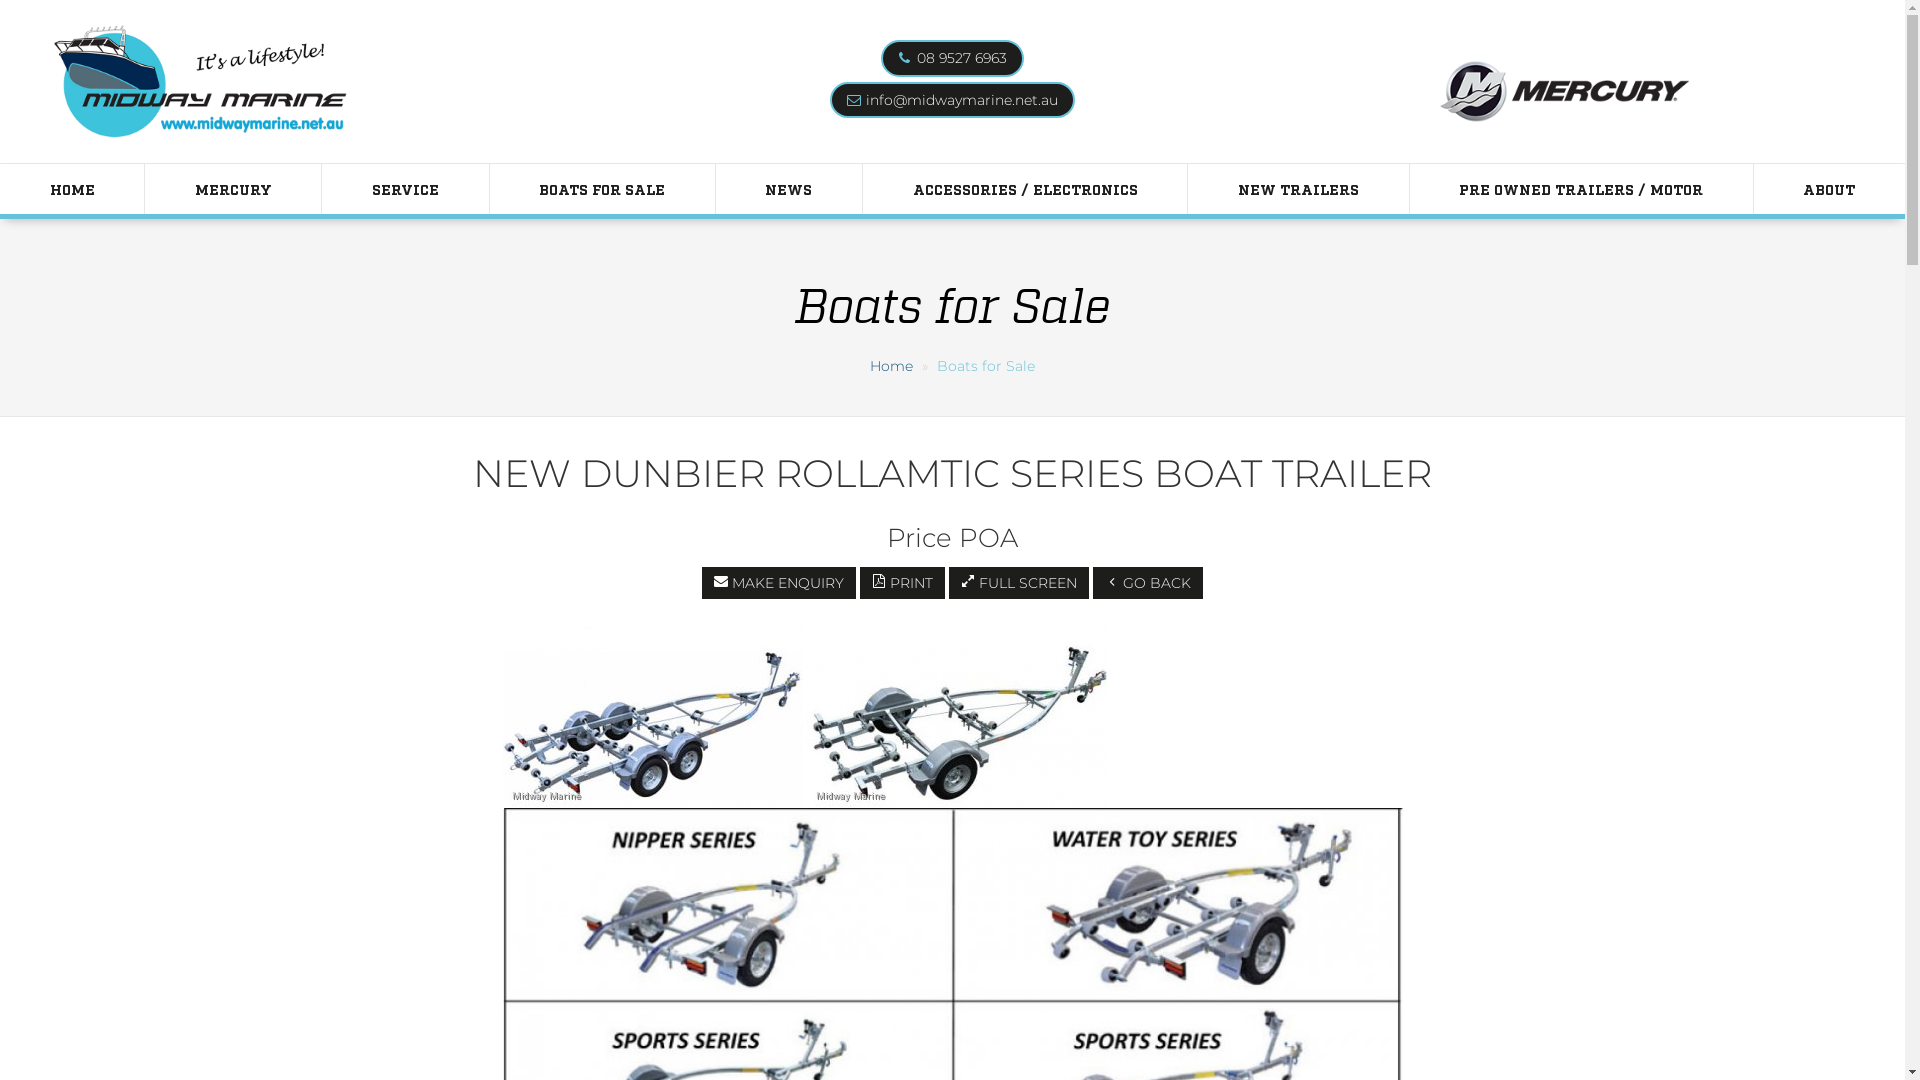  What do you see at coordinates (902, 583) in the screenshot?
I see `PRINT` at bounding box center [902, 583].